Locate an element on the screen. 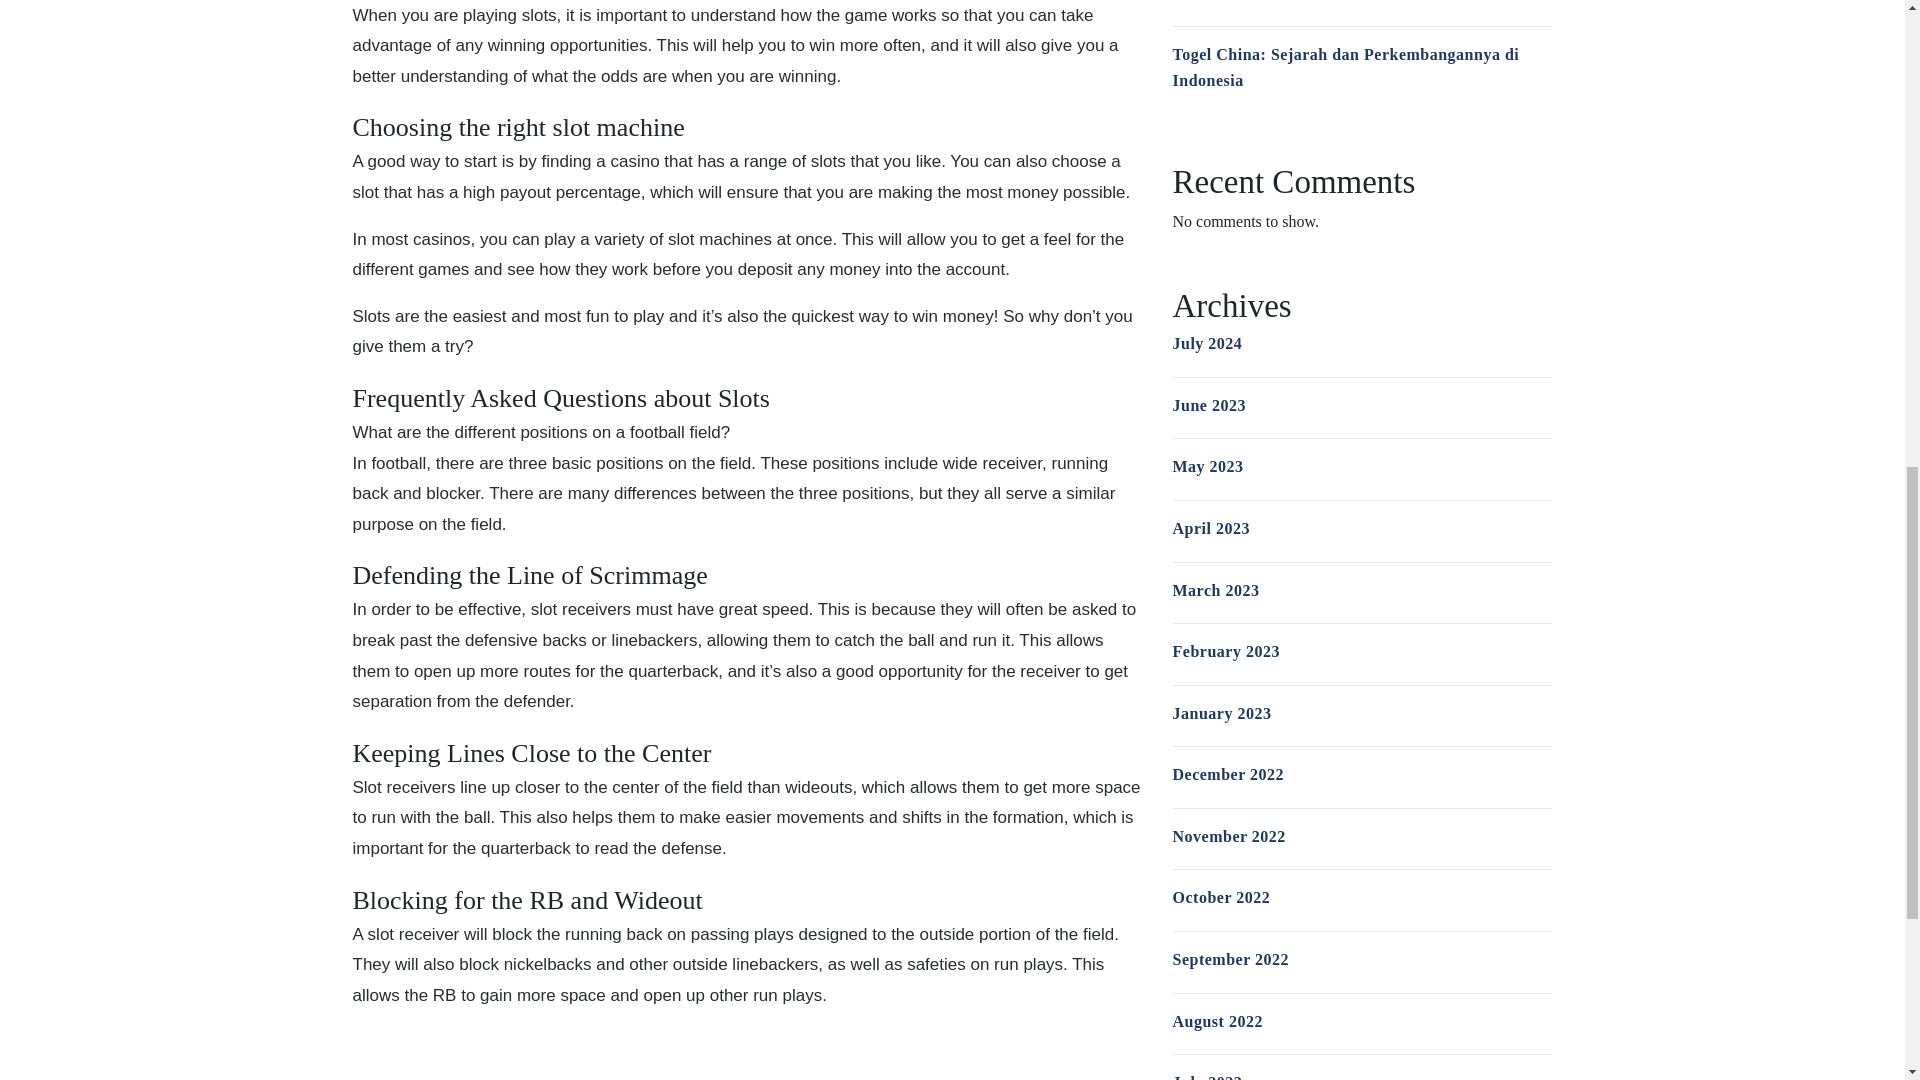 The width and height of the screenshot is (1920, 1080). January 2023 is located at coordinates (1221, 714).